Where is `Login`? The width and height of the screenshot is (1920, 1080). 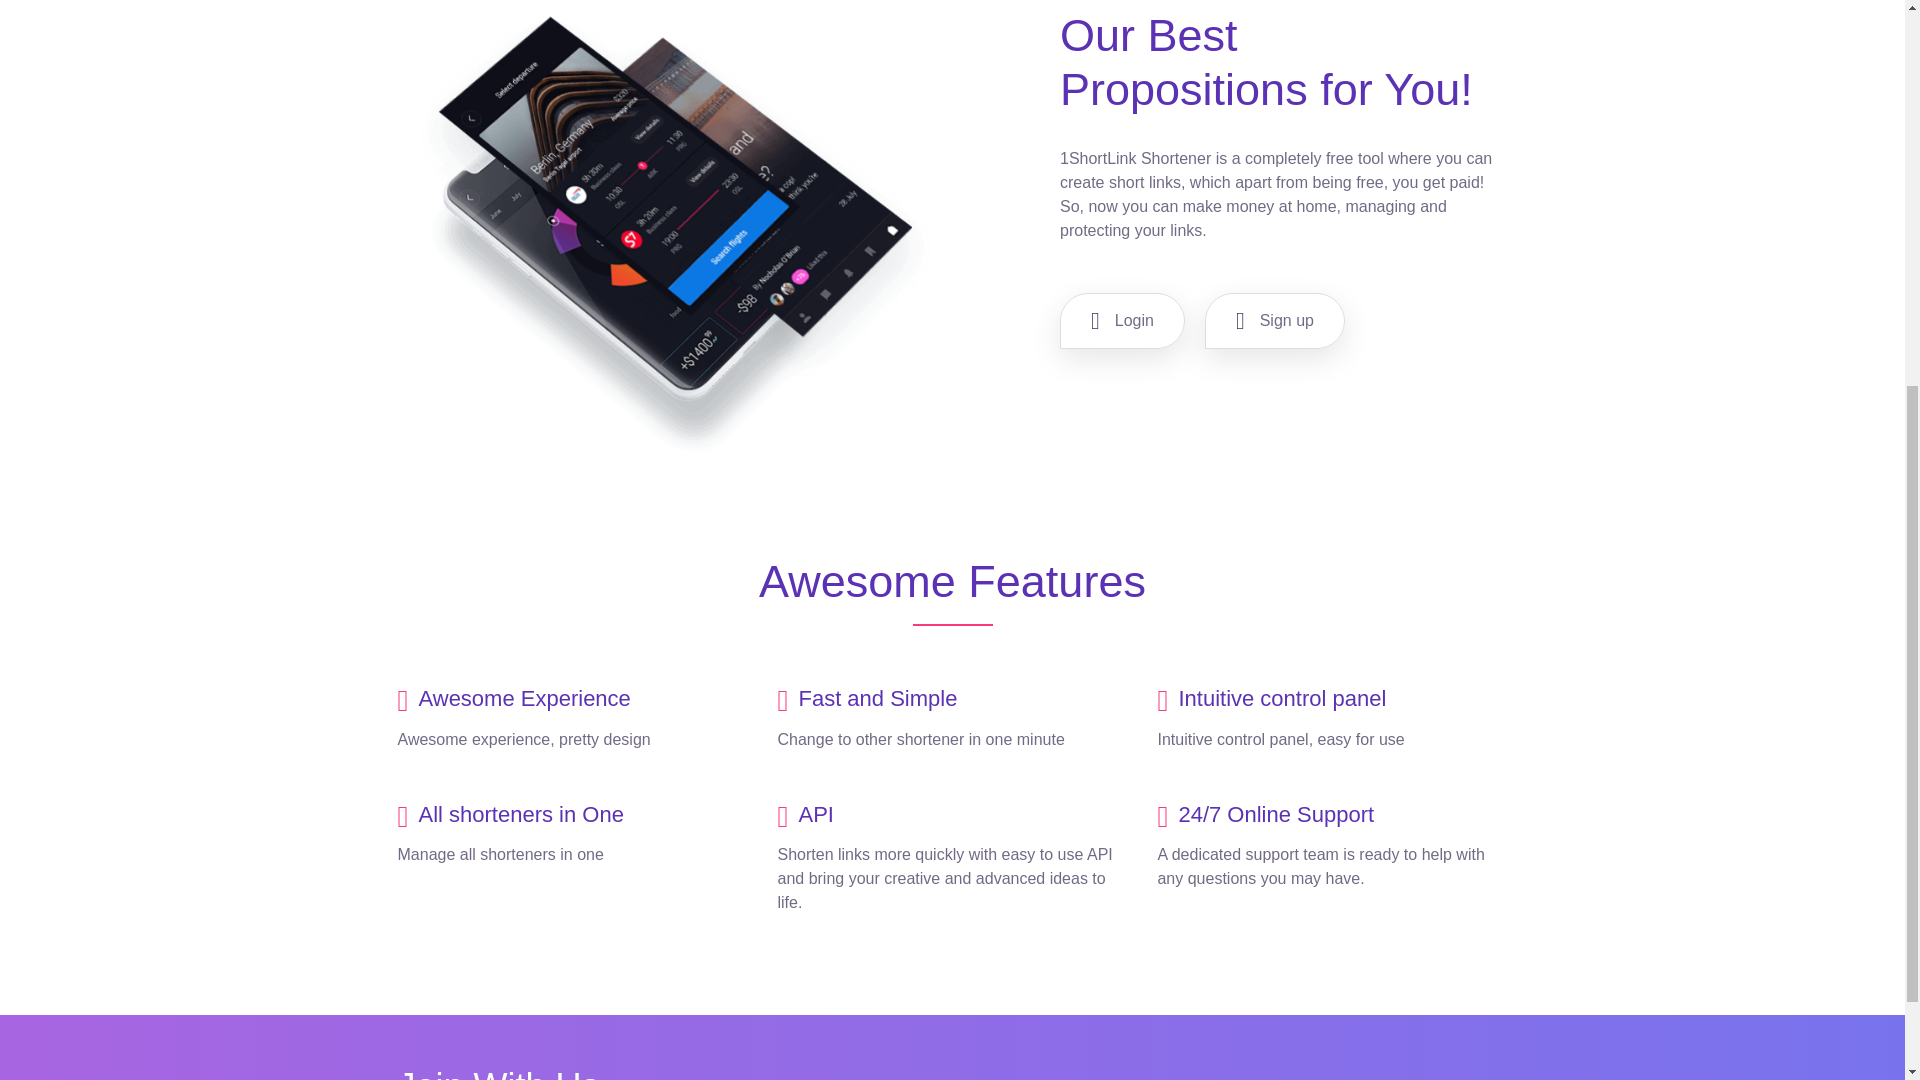 Login is located at coordinates (1122, 320).